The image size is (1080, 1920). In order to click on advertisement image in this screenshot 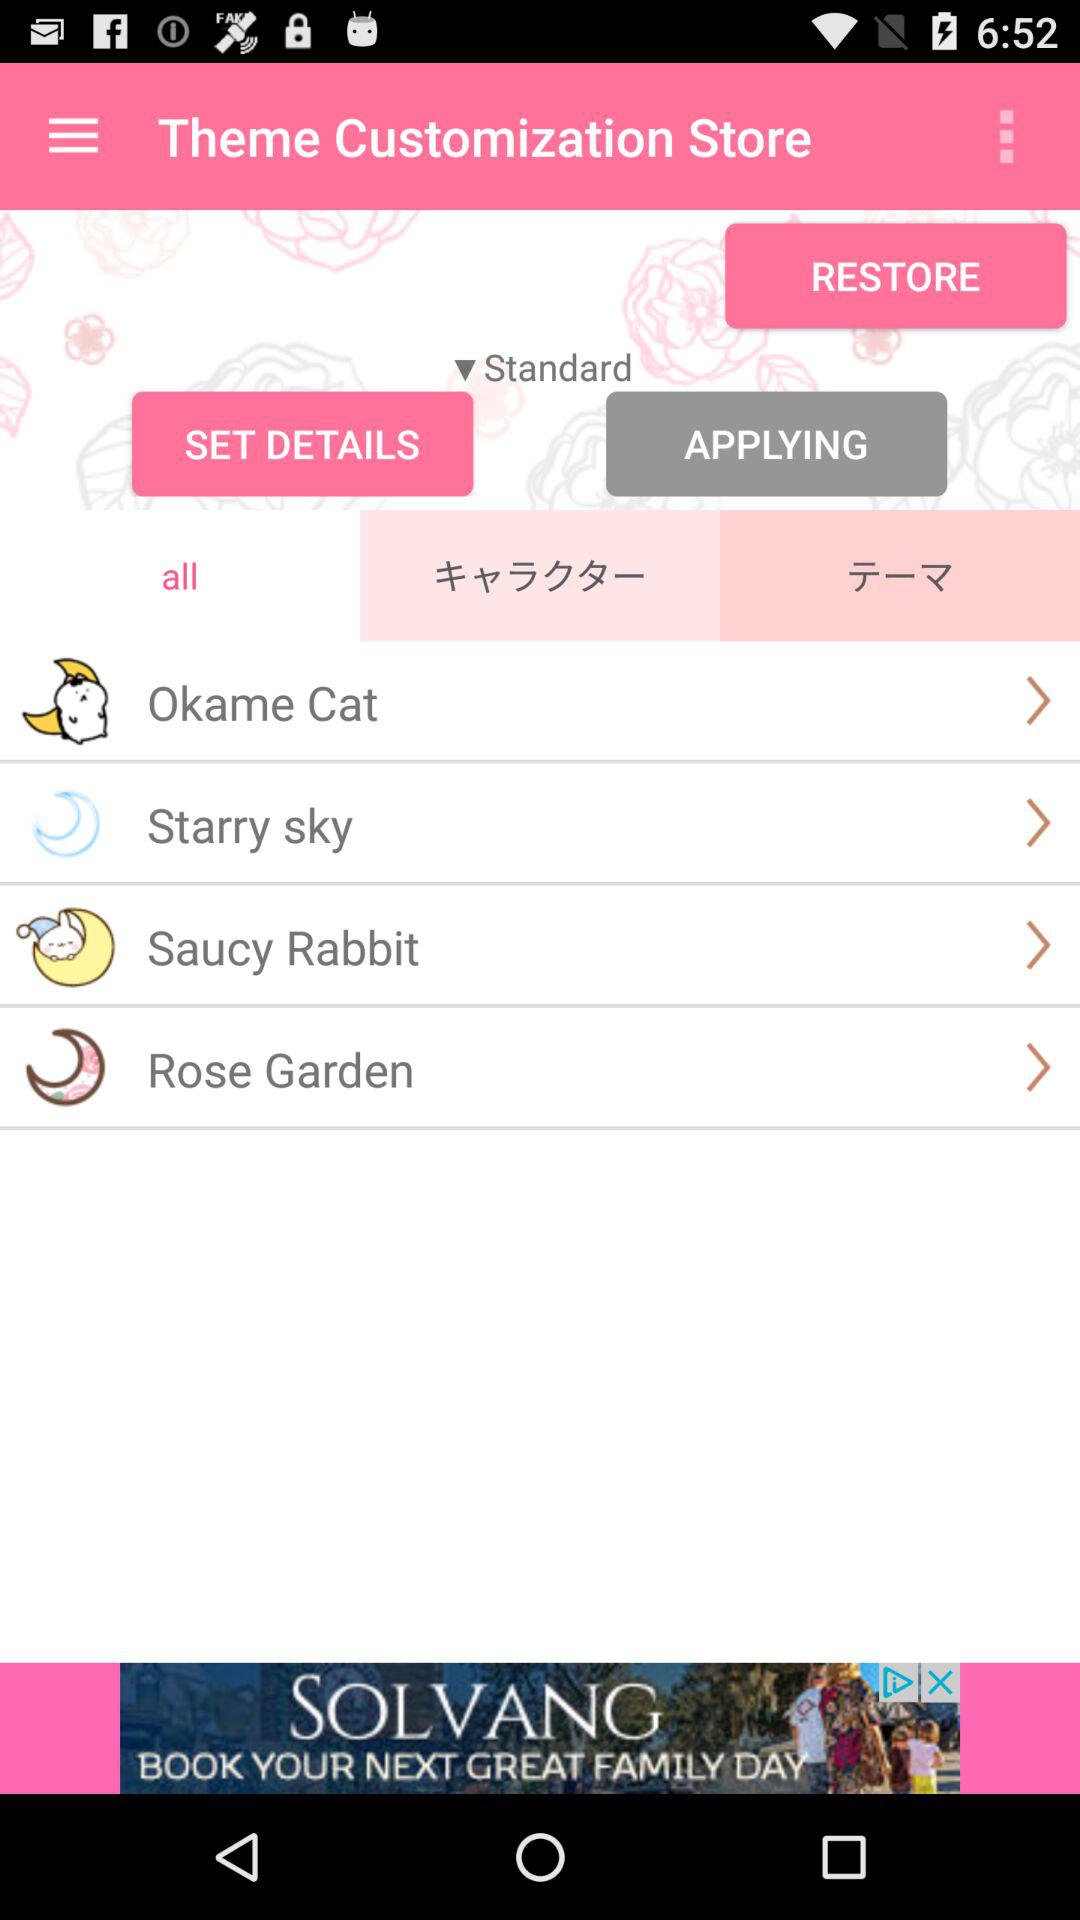, I will do `click(540, 1728)`.